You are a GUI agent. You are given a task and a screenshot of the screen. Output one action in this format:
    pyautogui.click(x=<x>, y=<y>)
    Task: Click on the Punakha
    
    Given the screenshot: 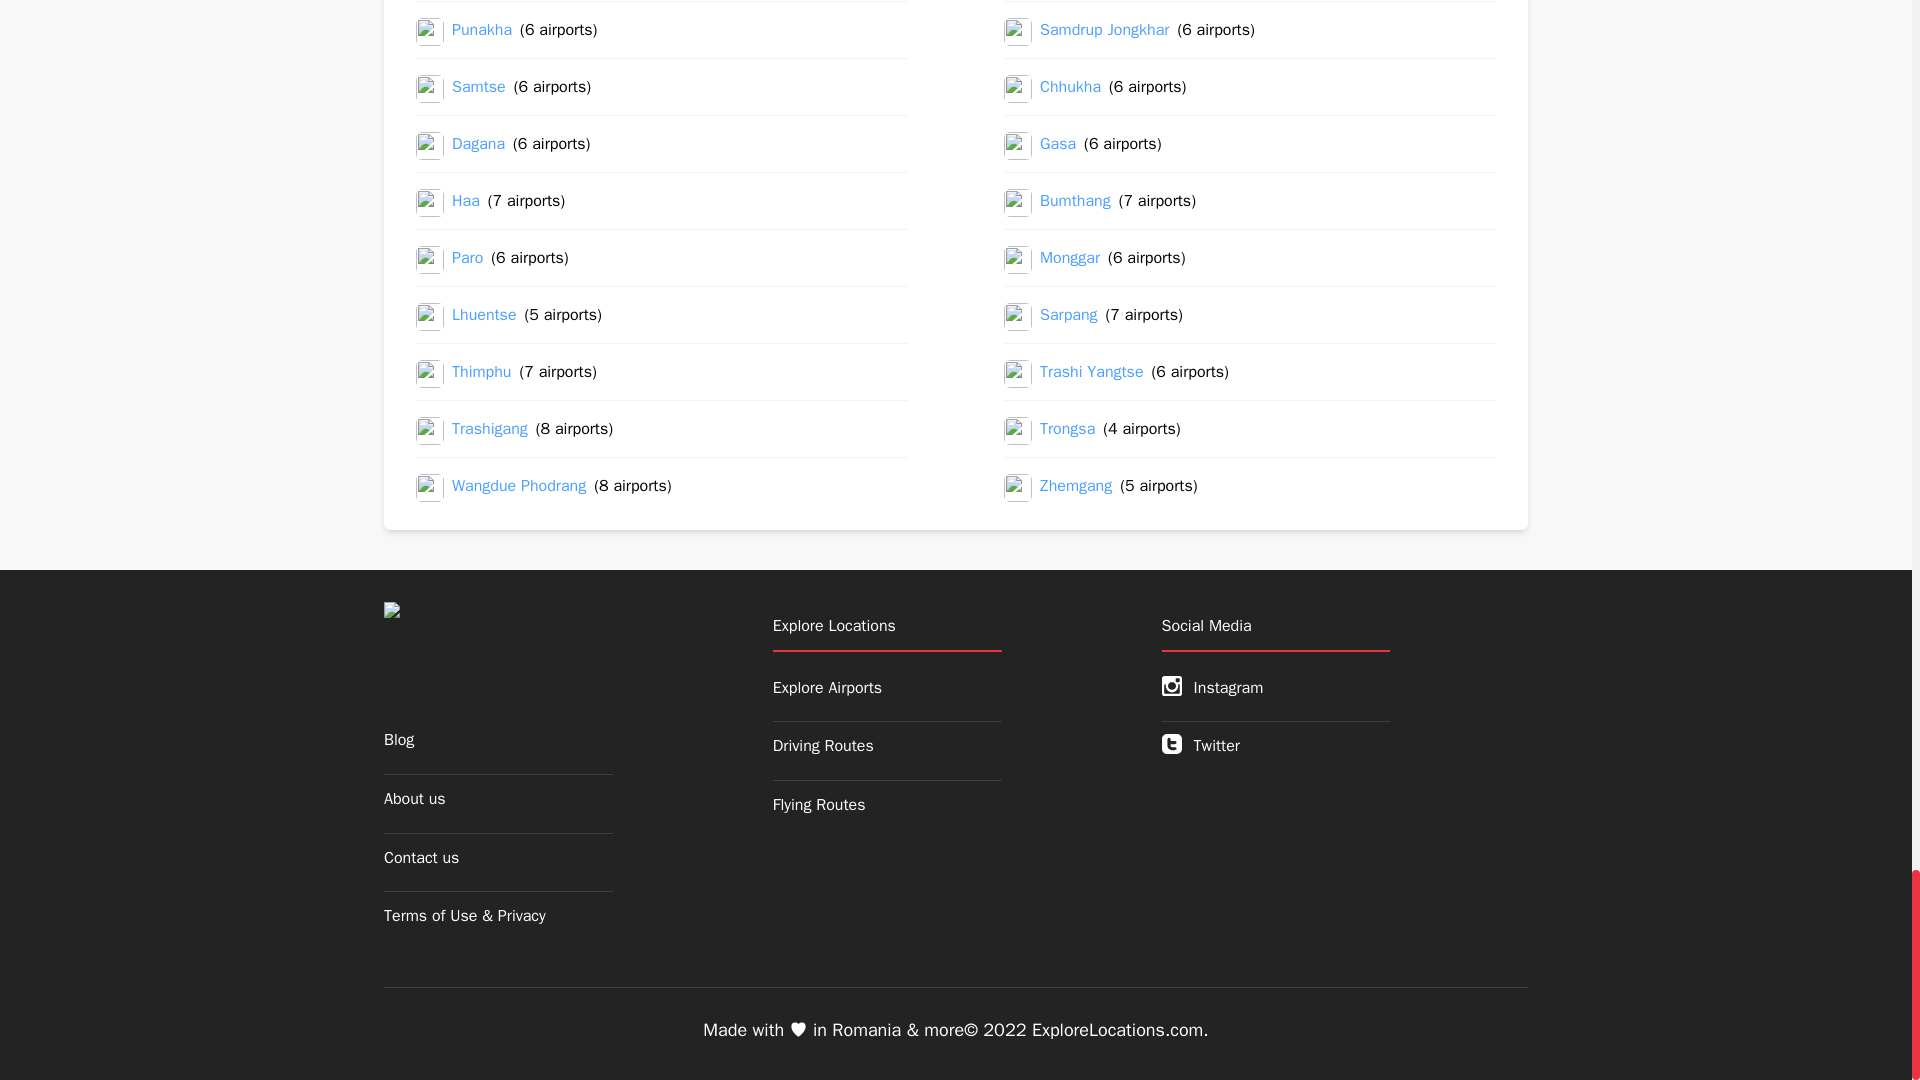 What is the action you would take?
    pyautogui.click(x=482, y=32)
    